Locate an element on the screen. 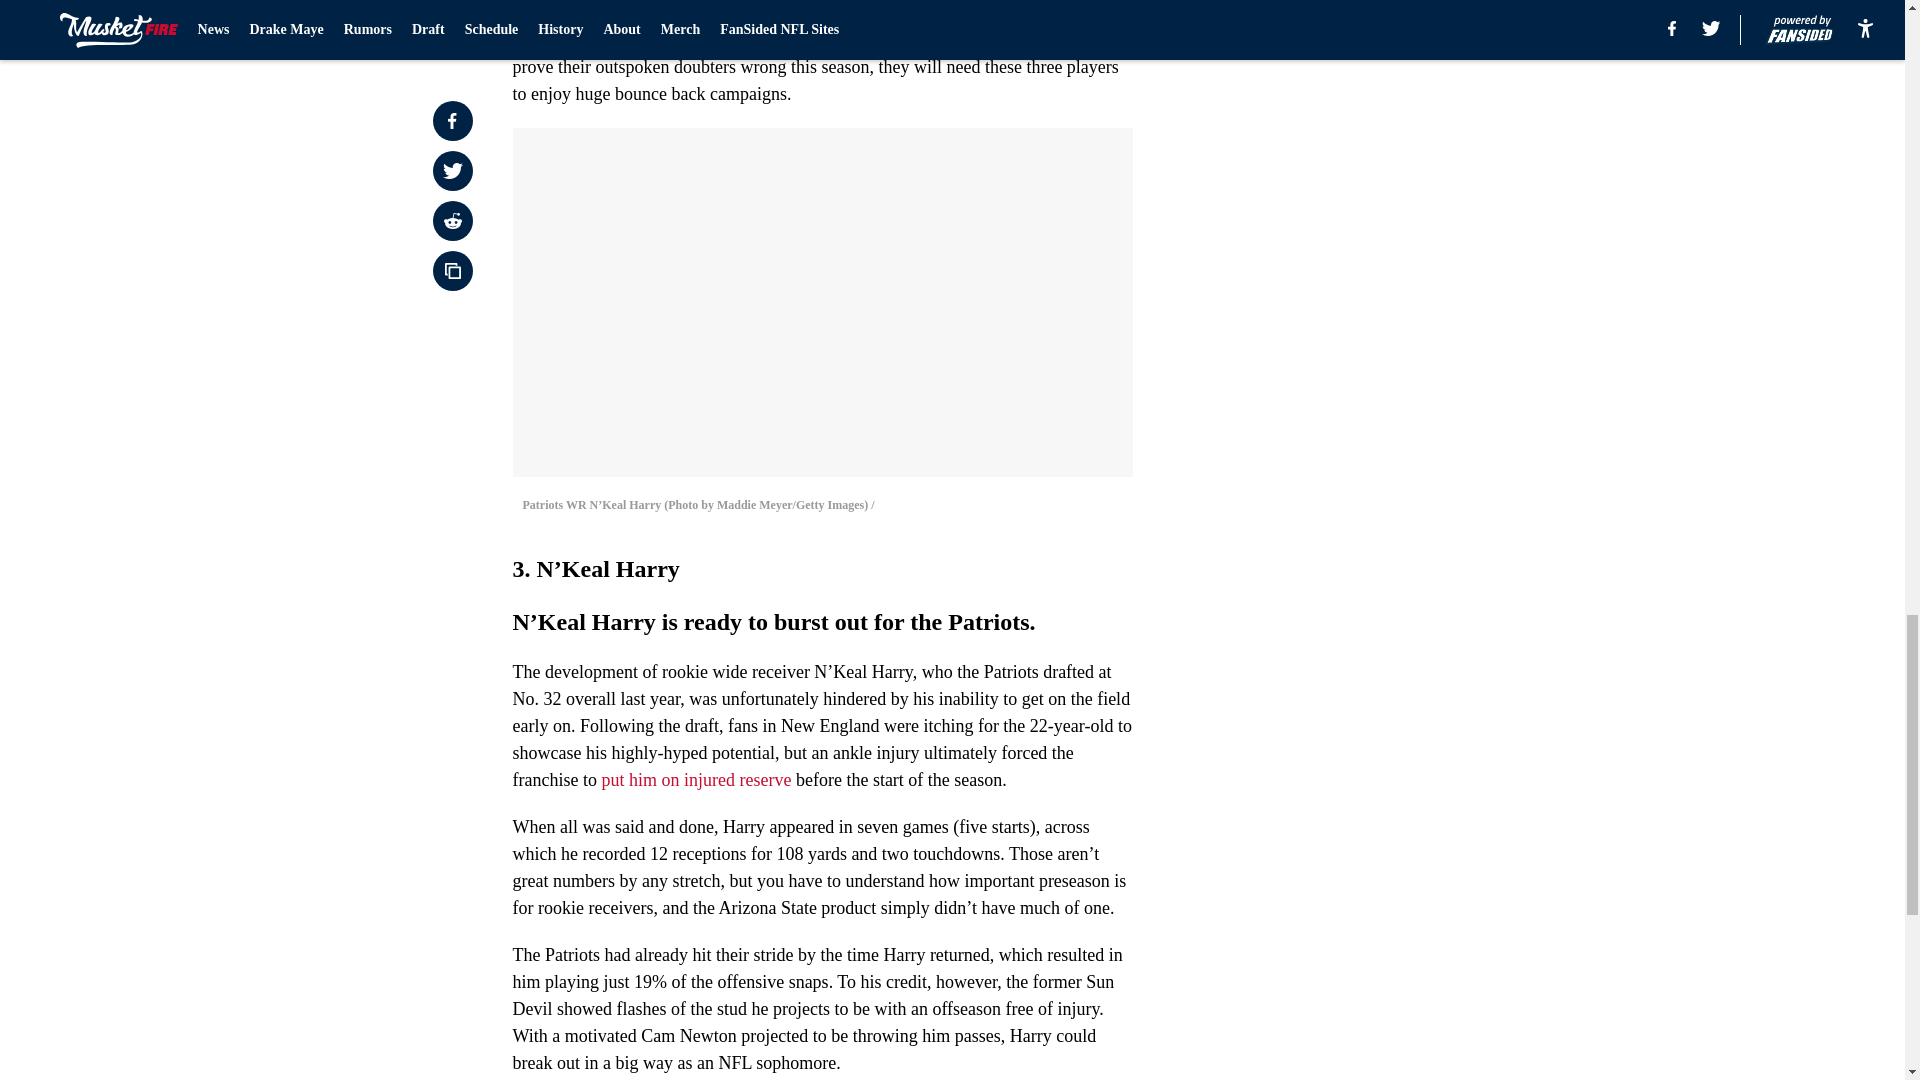 This screenshot has width=1920, height=1080. the legendary head coach is located at coordinates (678, 40).